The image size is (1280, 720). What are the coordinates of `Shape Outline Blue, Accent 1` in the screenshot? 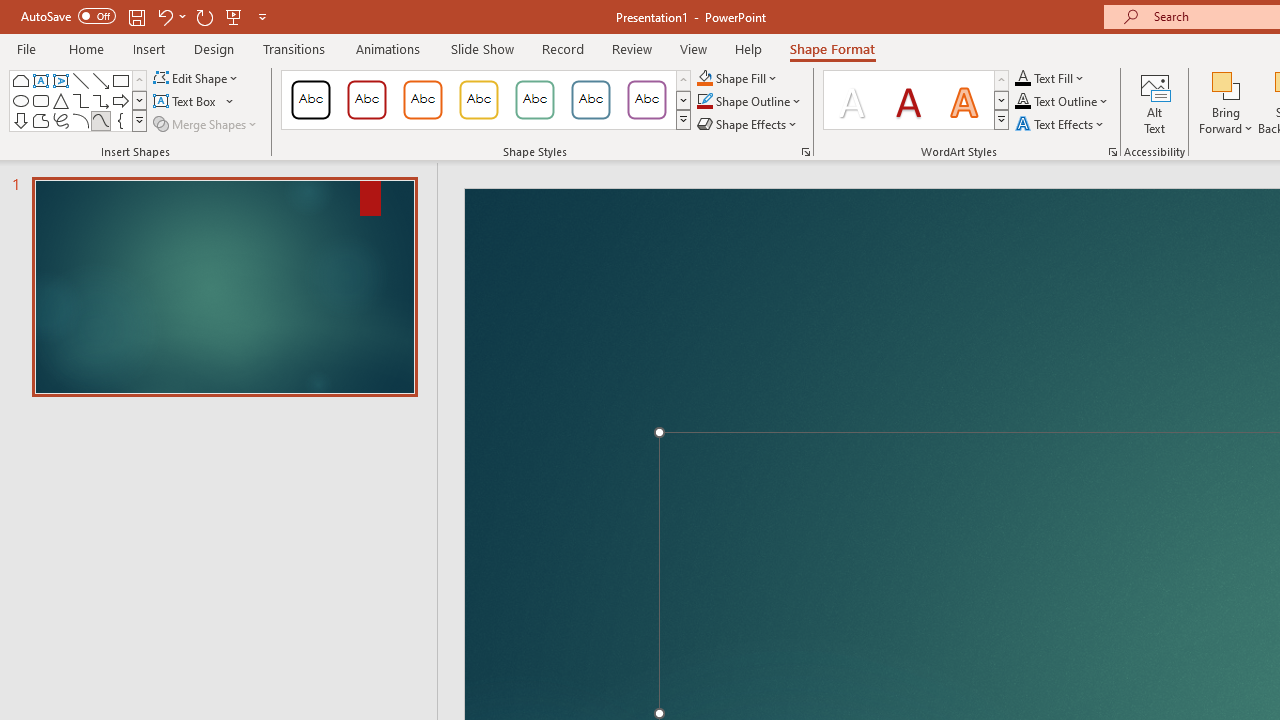 It's located at (704, 102).